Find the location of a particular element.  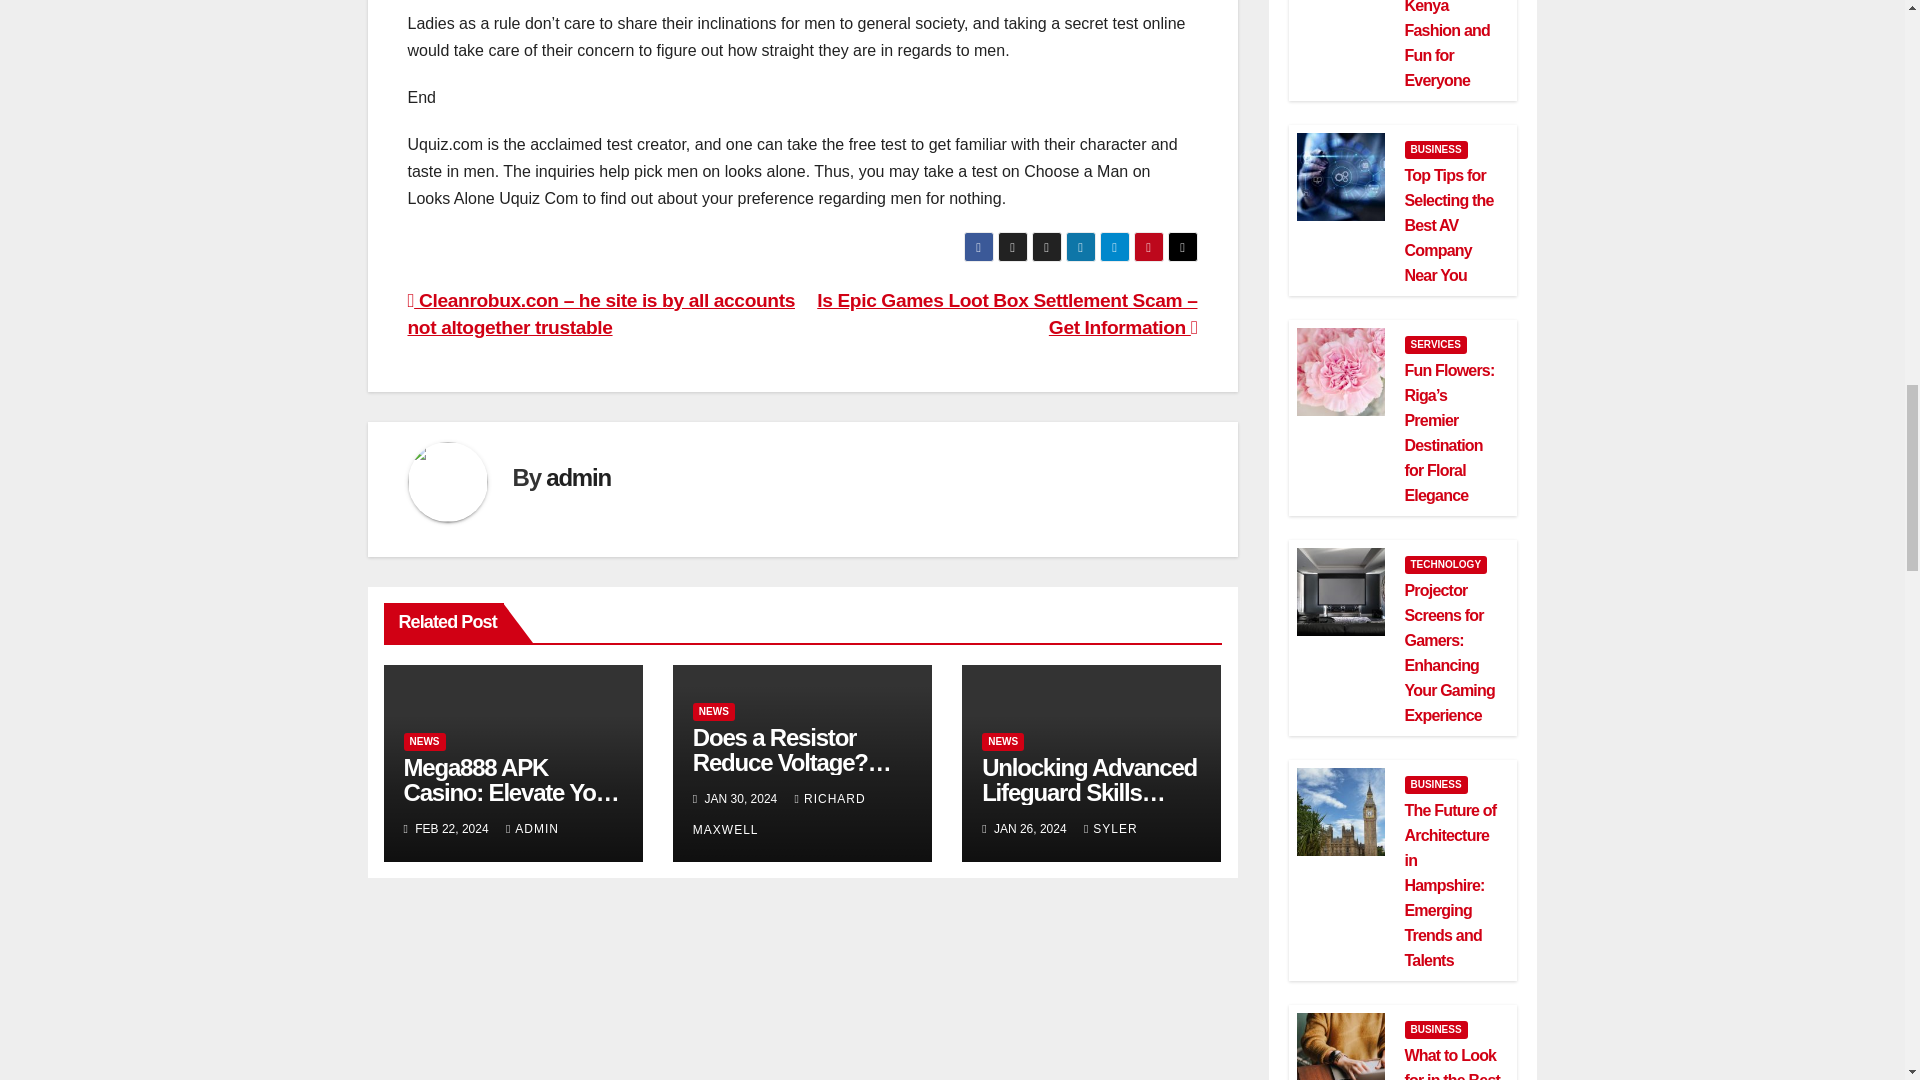

admin is located at coordinates (578, 478).